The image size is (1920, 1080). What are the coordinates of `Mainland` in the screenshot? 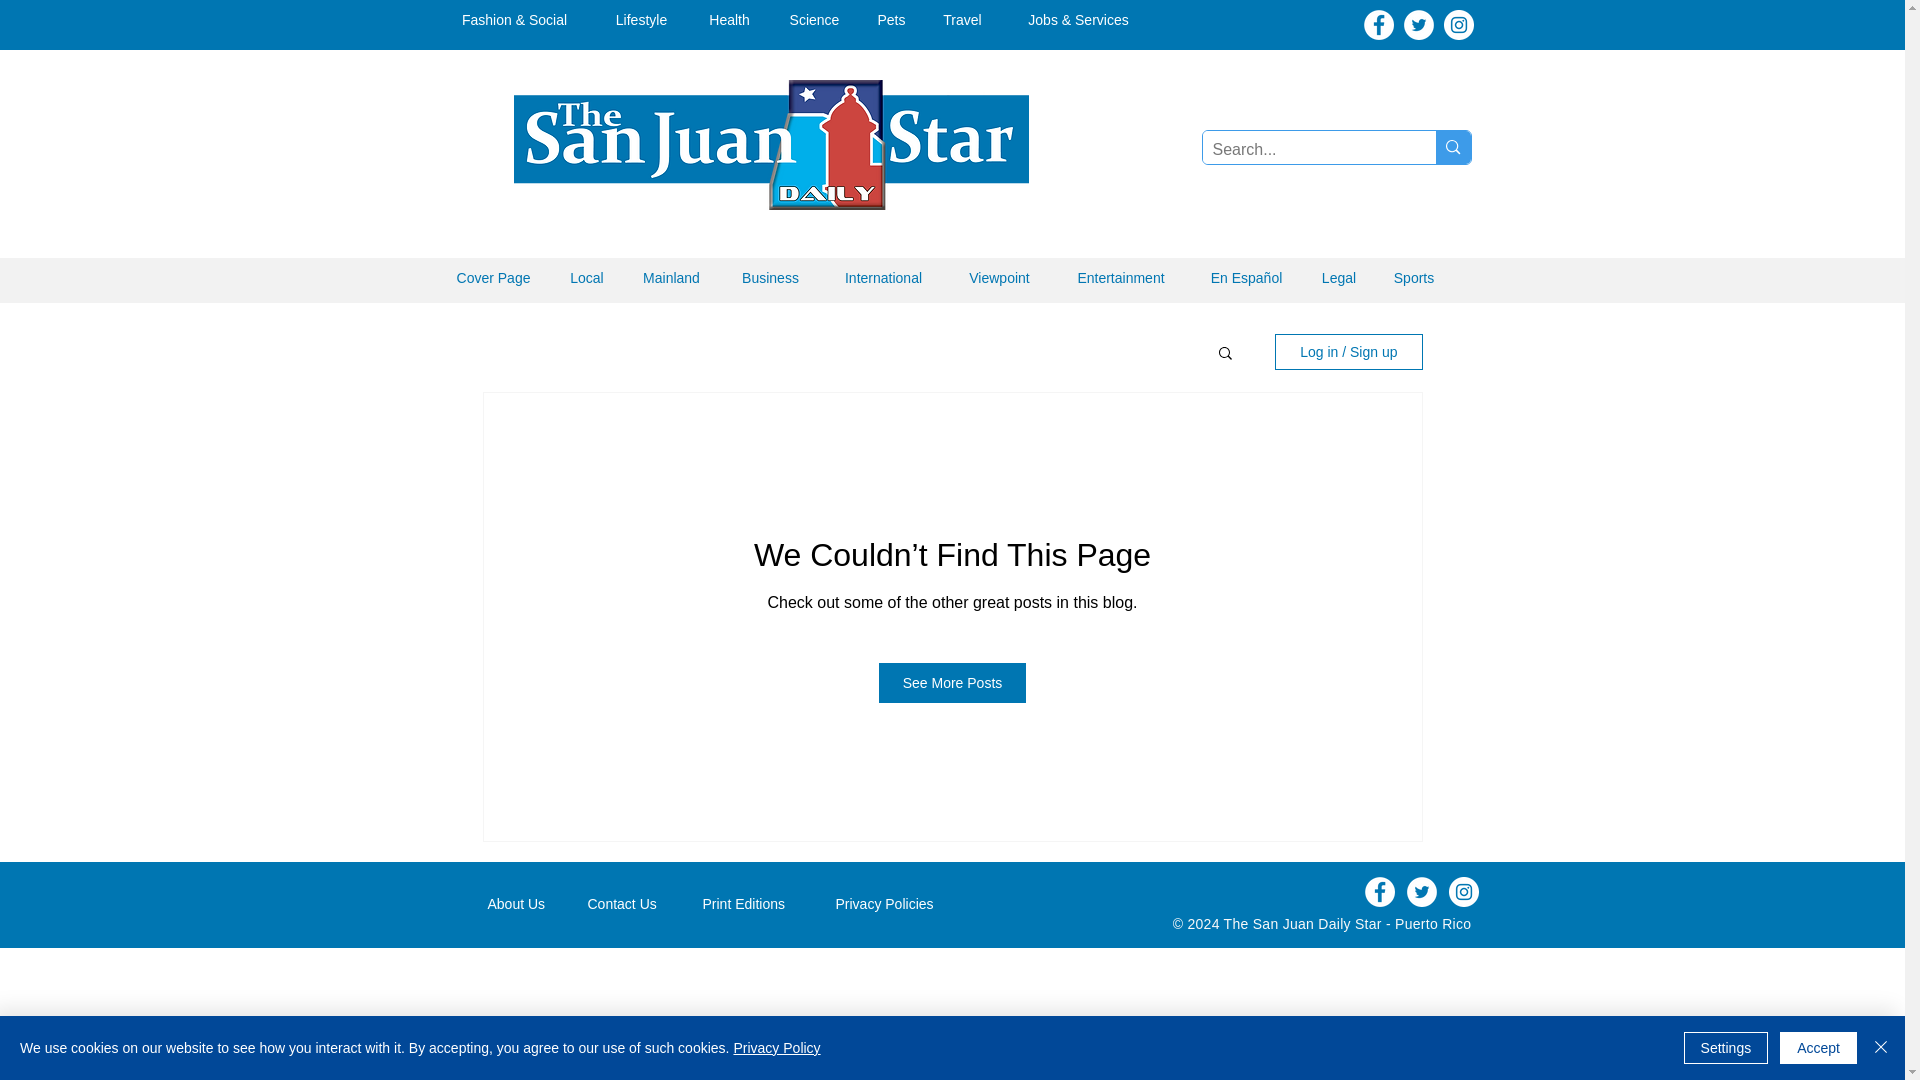 It's located at (671, 278).